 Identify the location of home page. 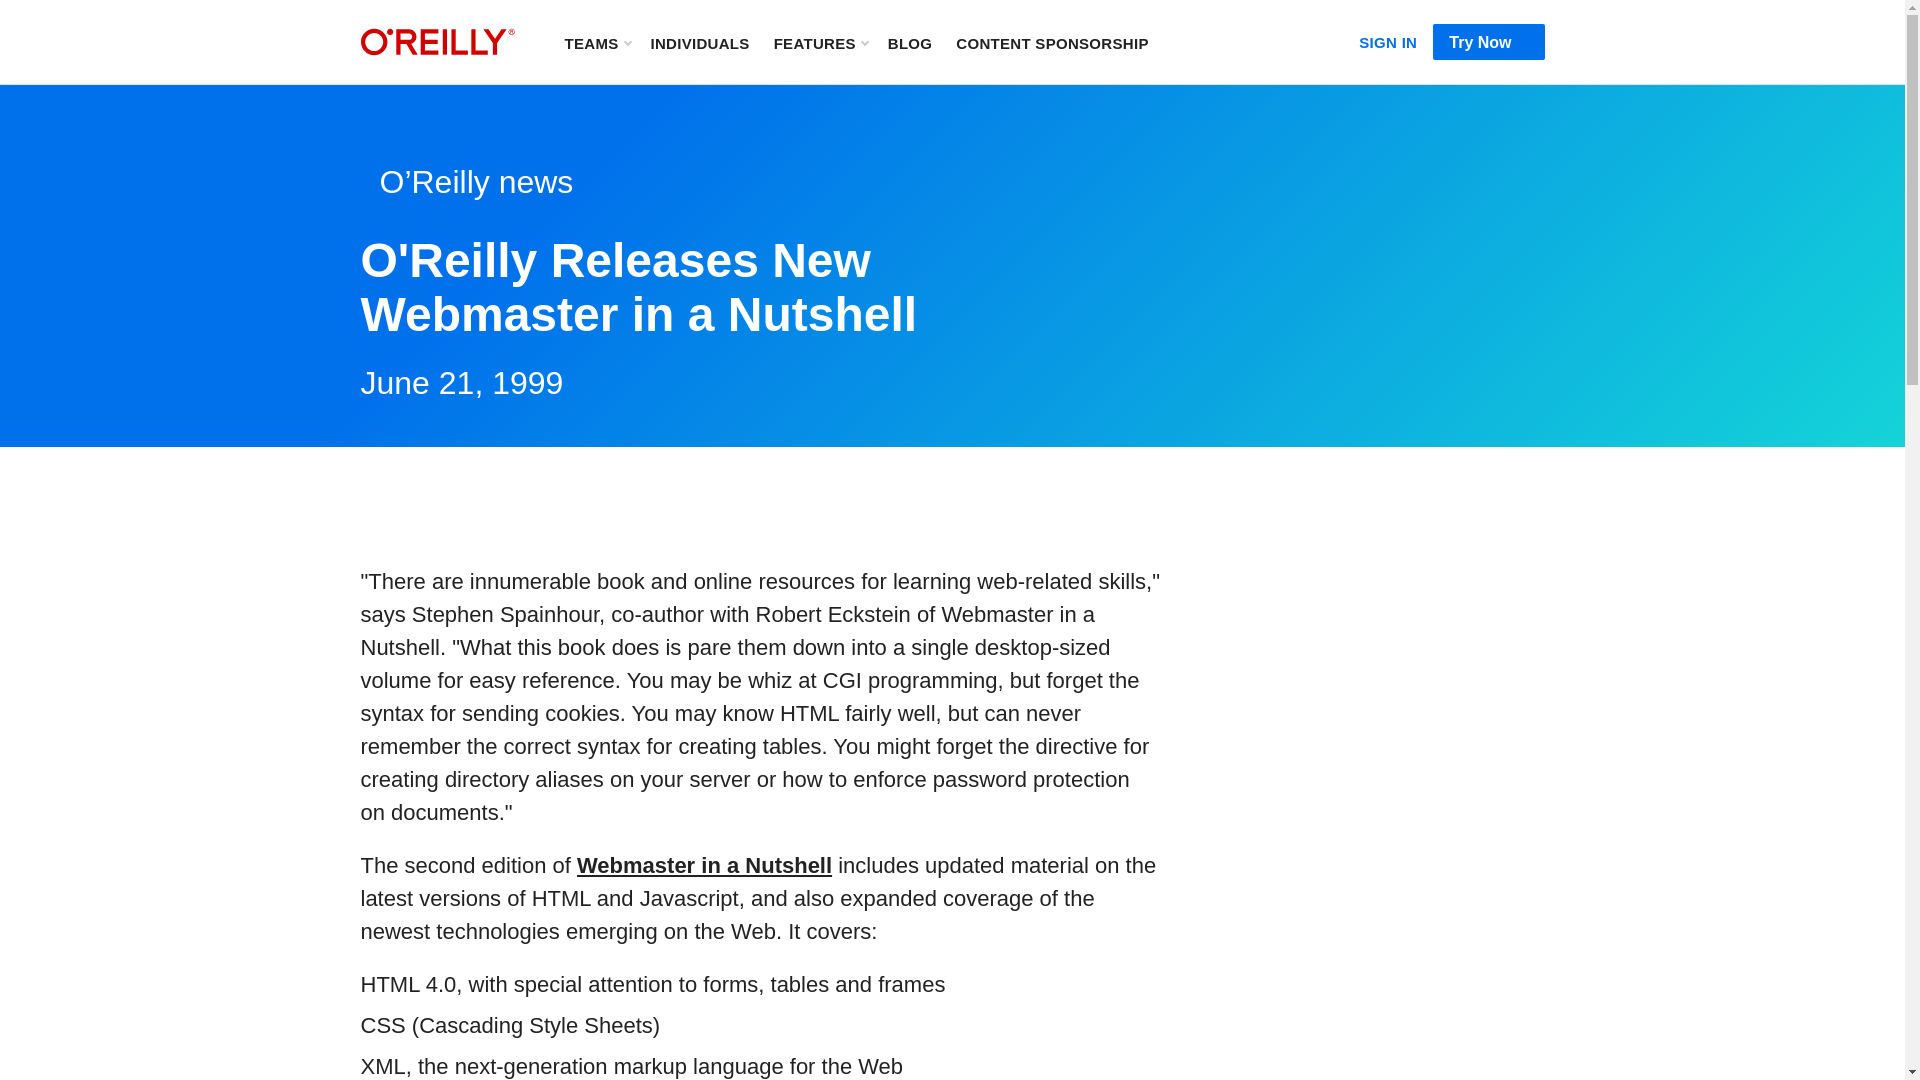
(437, 42).